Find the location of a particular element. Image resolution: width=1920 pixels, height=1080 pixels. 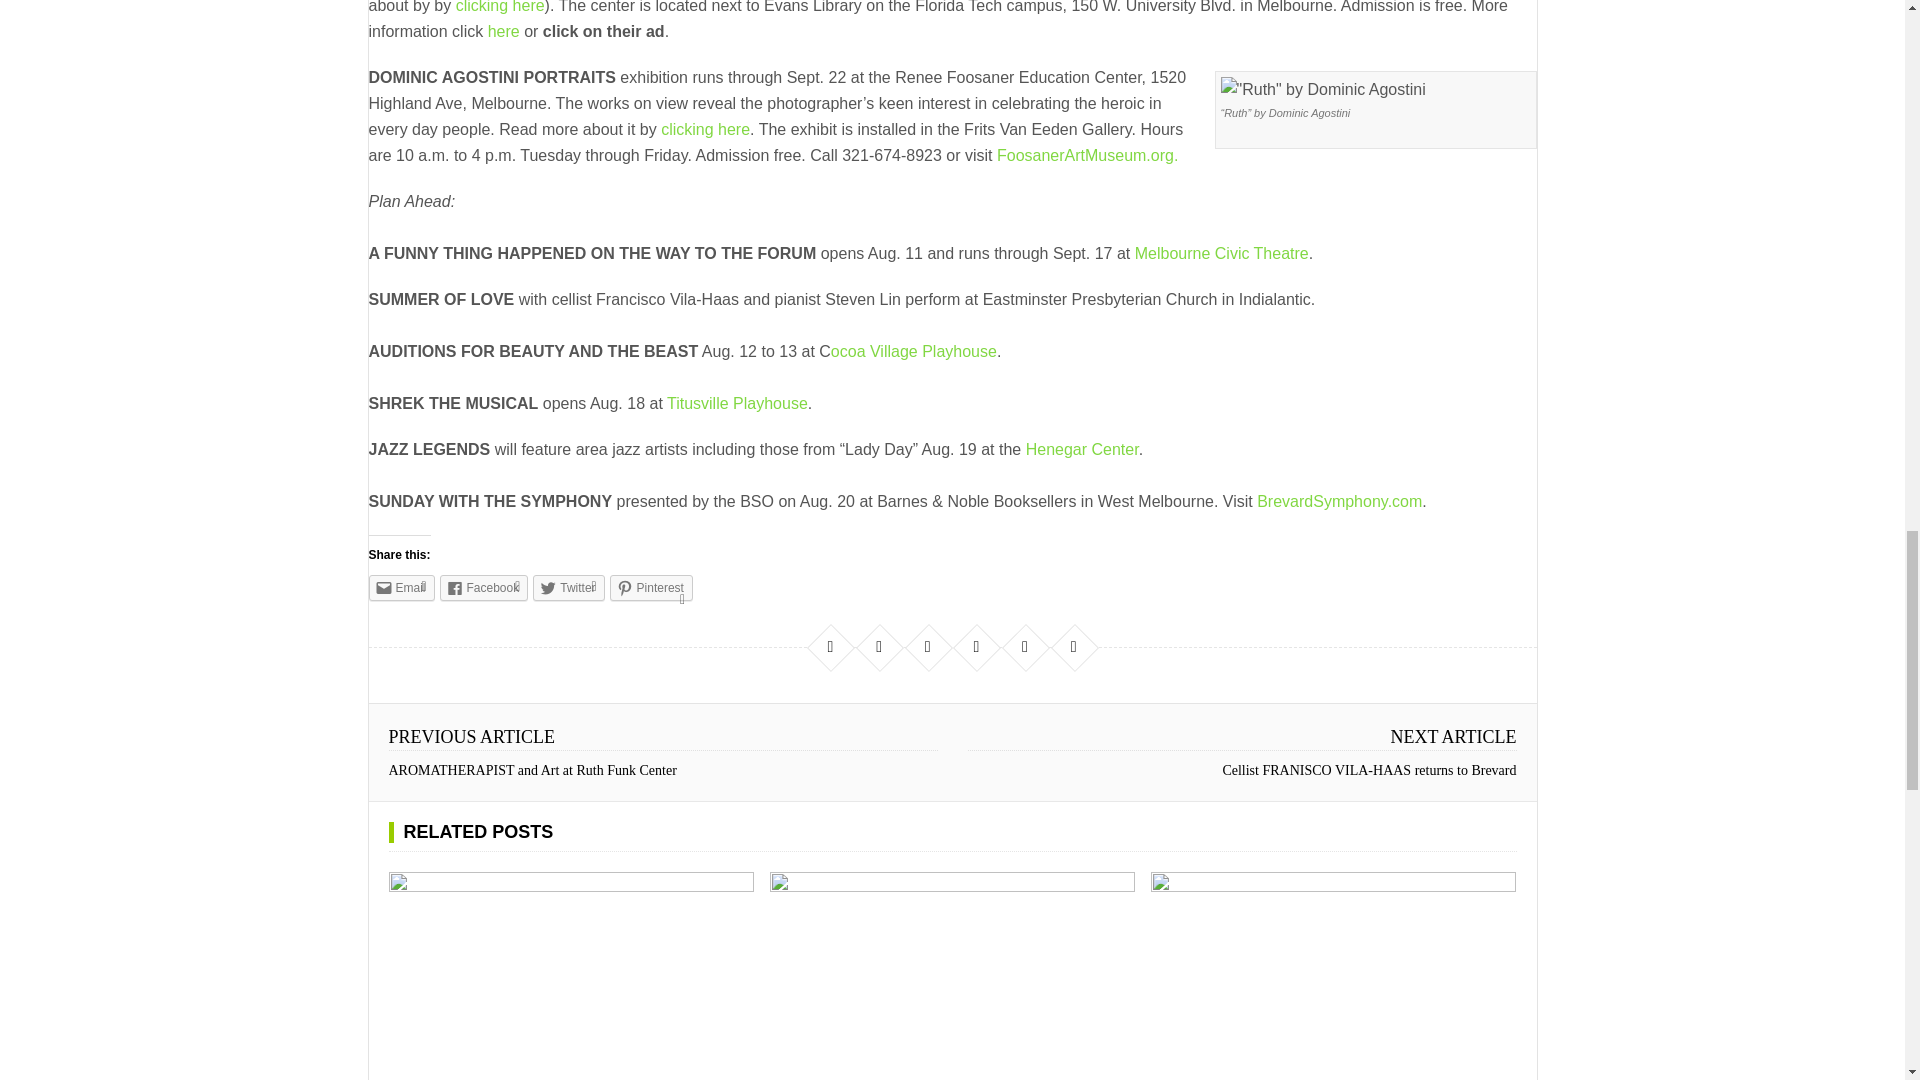

Share on Twitter is located at coordinates (878, 646).